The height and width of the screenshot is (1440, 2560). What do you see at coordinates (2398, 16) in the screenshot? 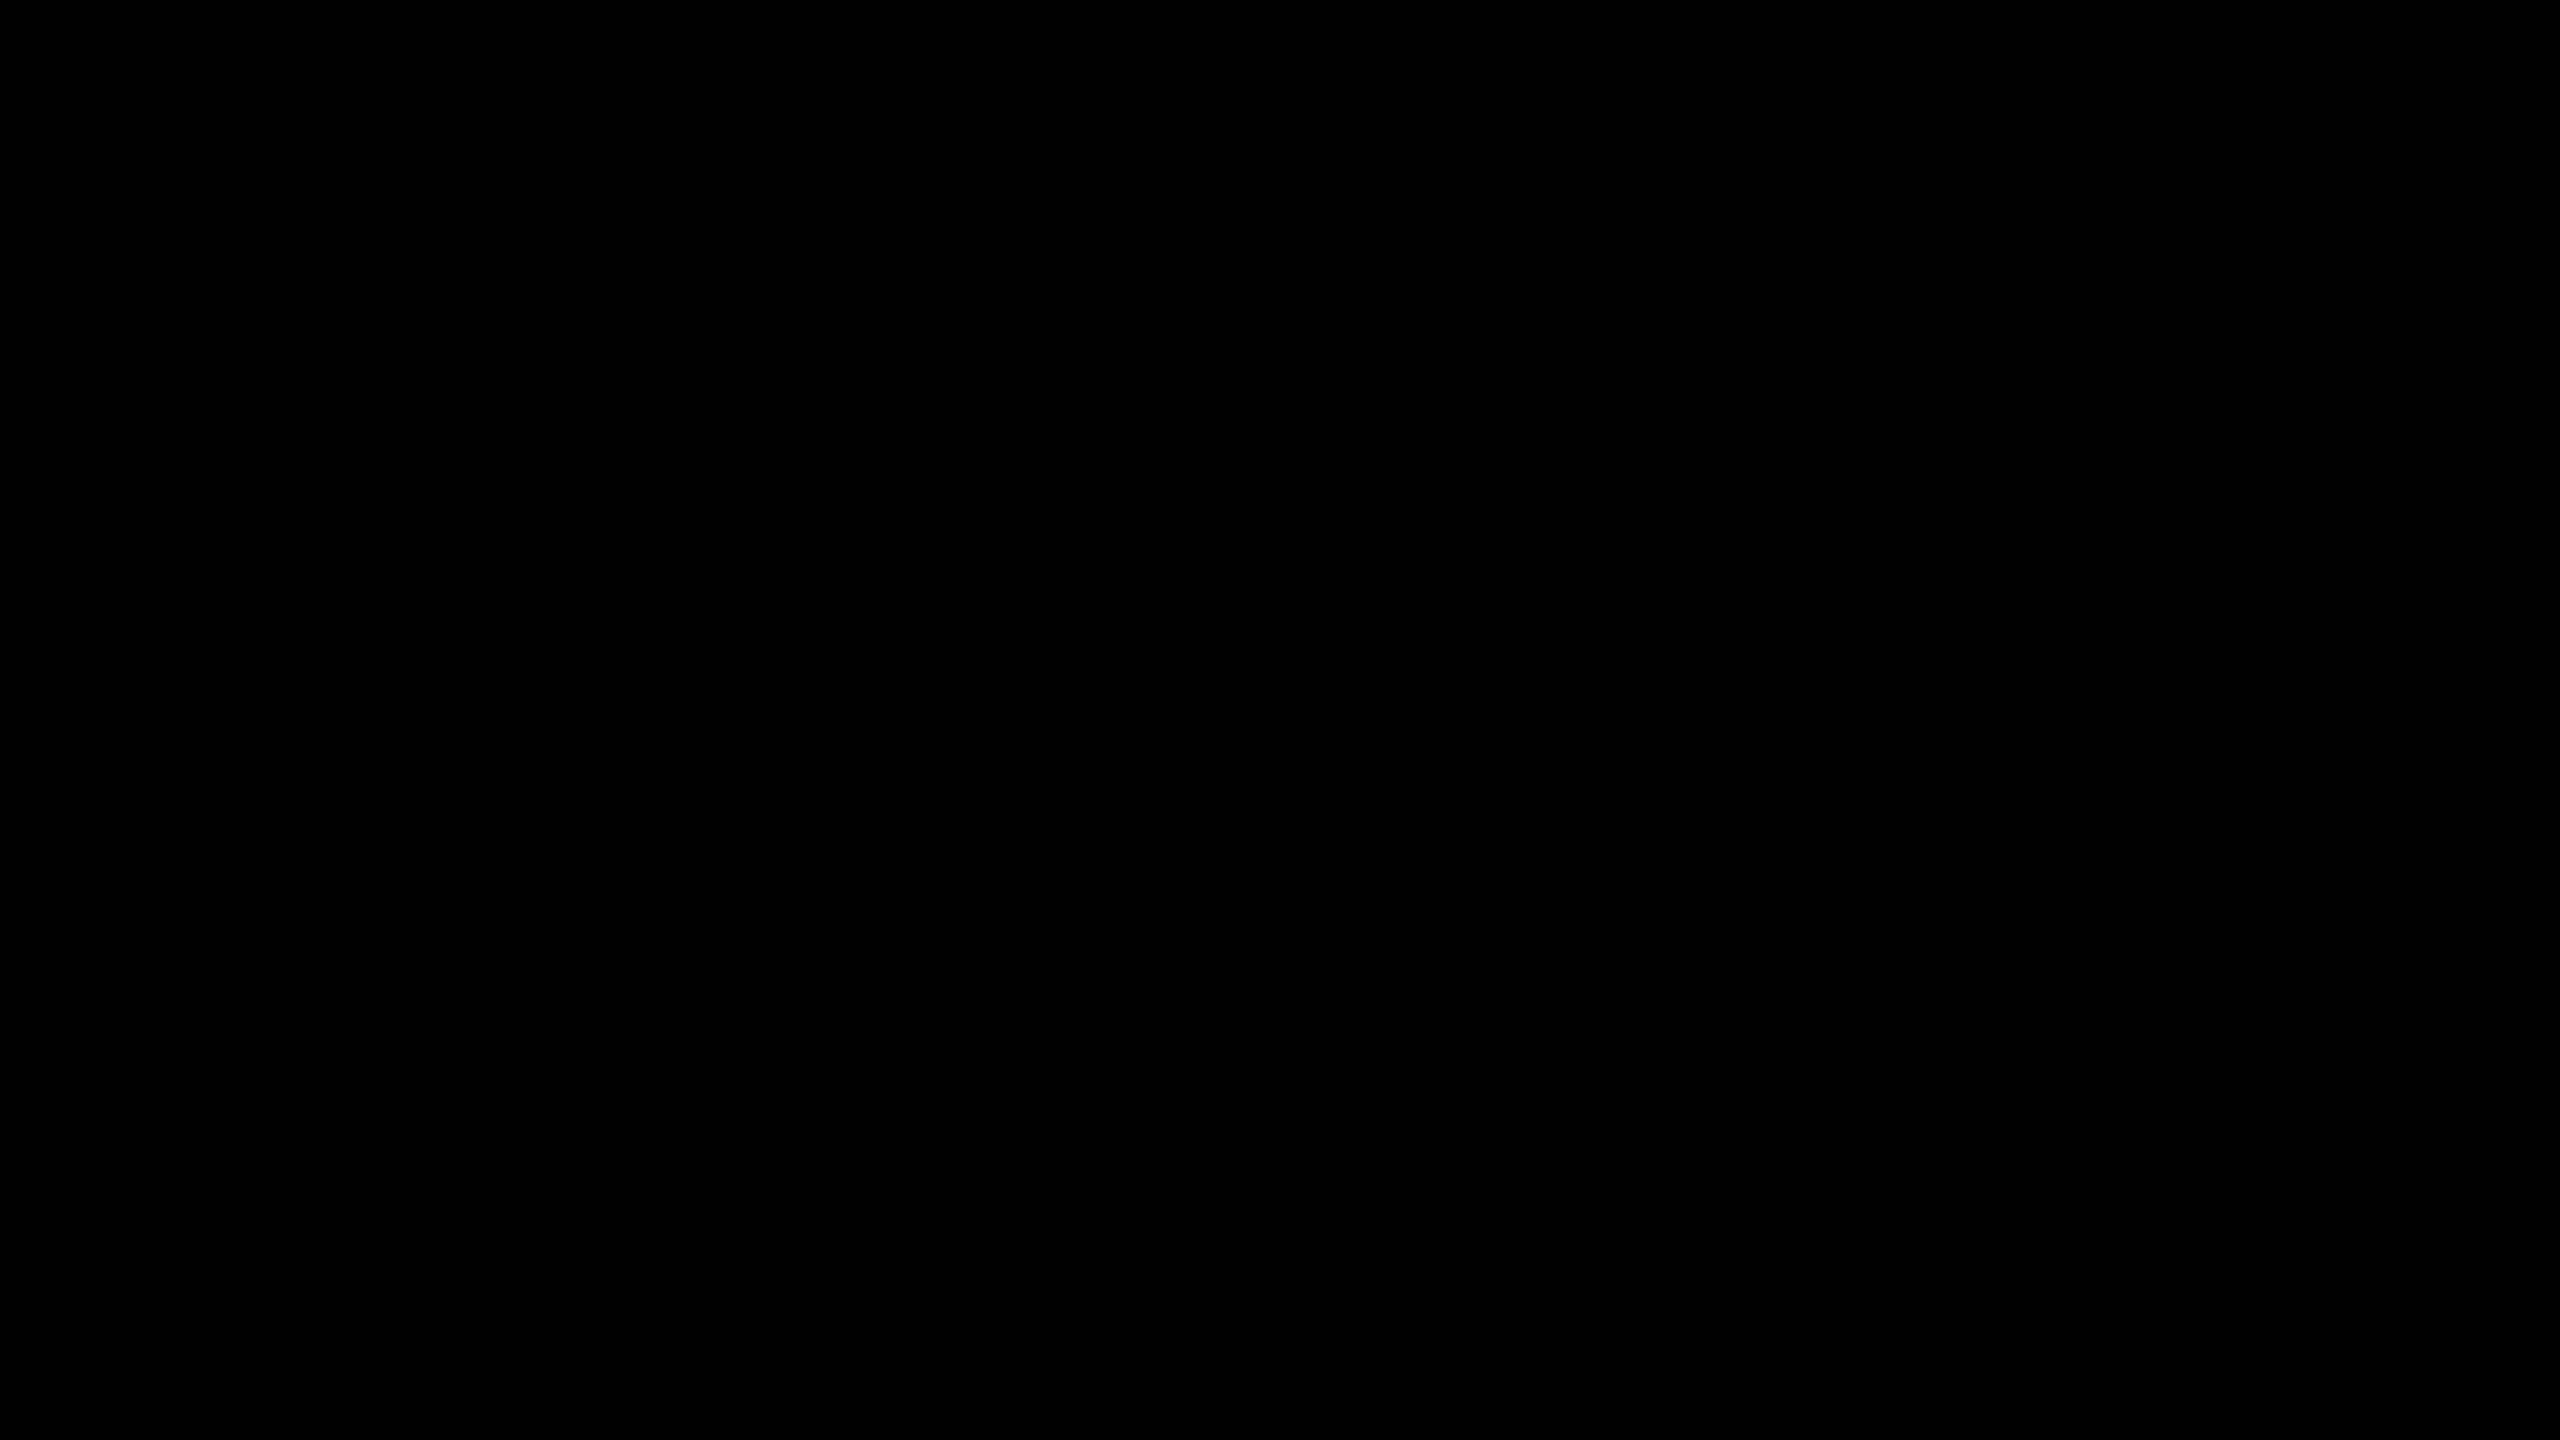
I see `Auto-hide Reading Toolbar` at bounding box center [2398, 16].